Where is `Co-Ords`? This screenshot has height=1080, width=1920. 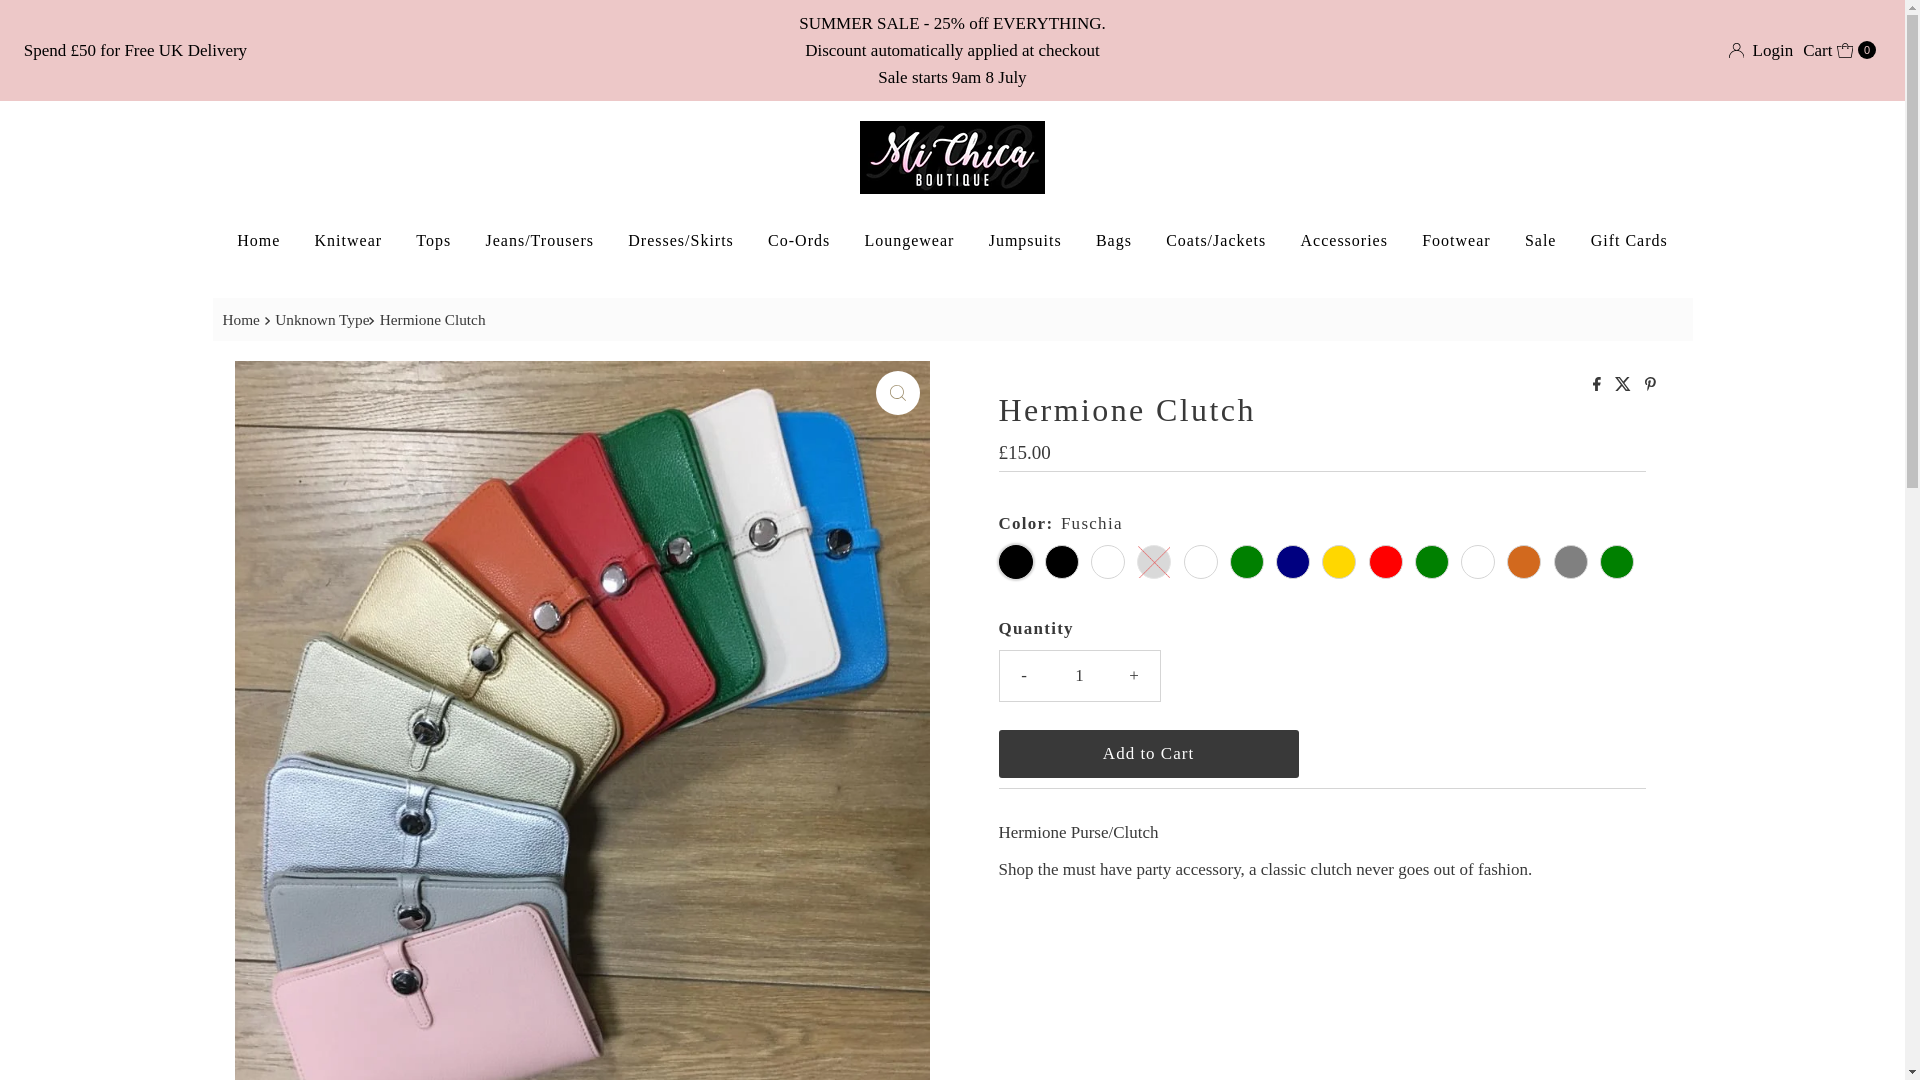 Co-Ords is located at coordinates (798, 240).